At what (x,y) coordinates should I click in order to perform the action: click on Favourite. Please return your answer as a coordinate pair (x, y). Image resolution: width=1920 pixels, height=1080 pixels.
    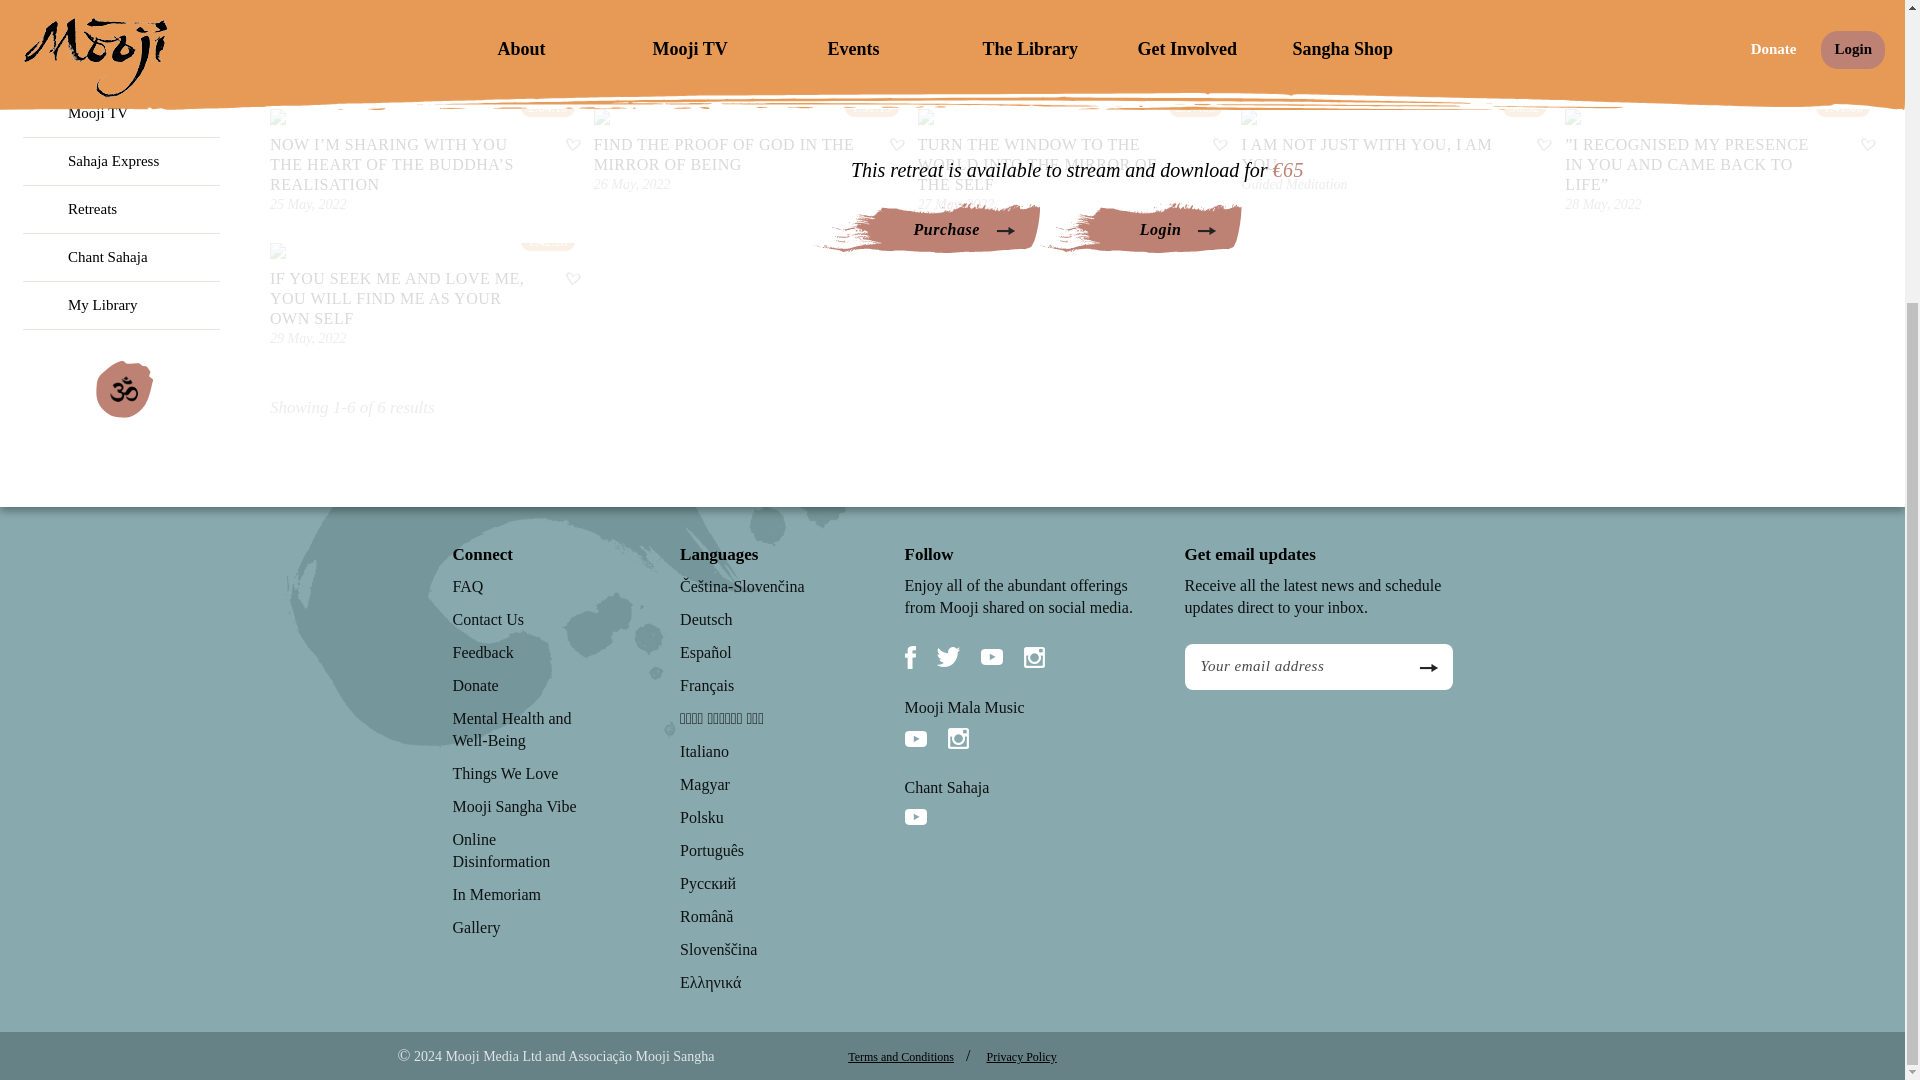
    Looking at the image, I should click on (1542, 146).